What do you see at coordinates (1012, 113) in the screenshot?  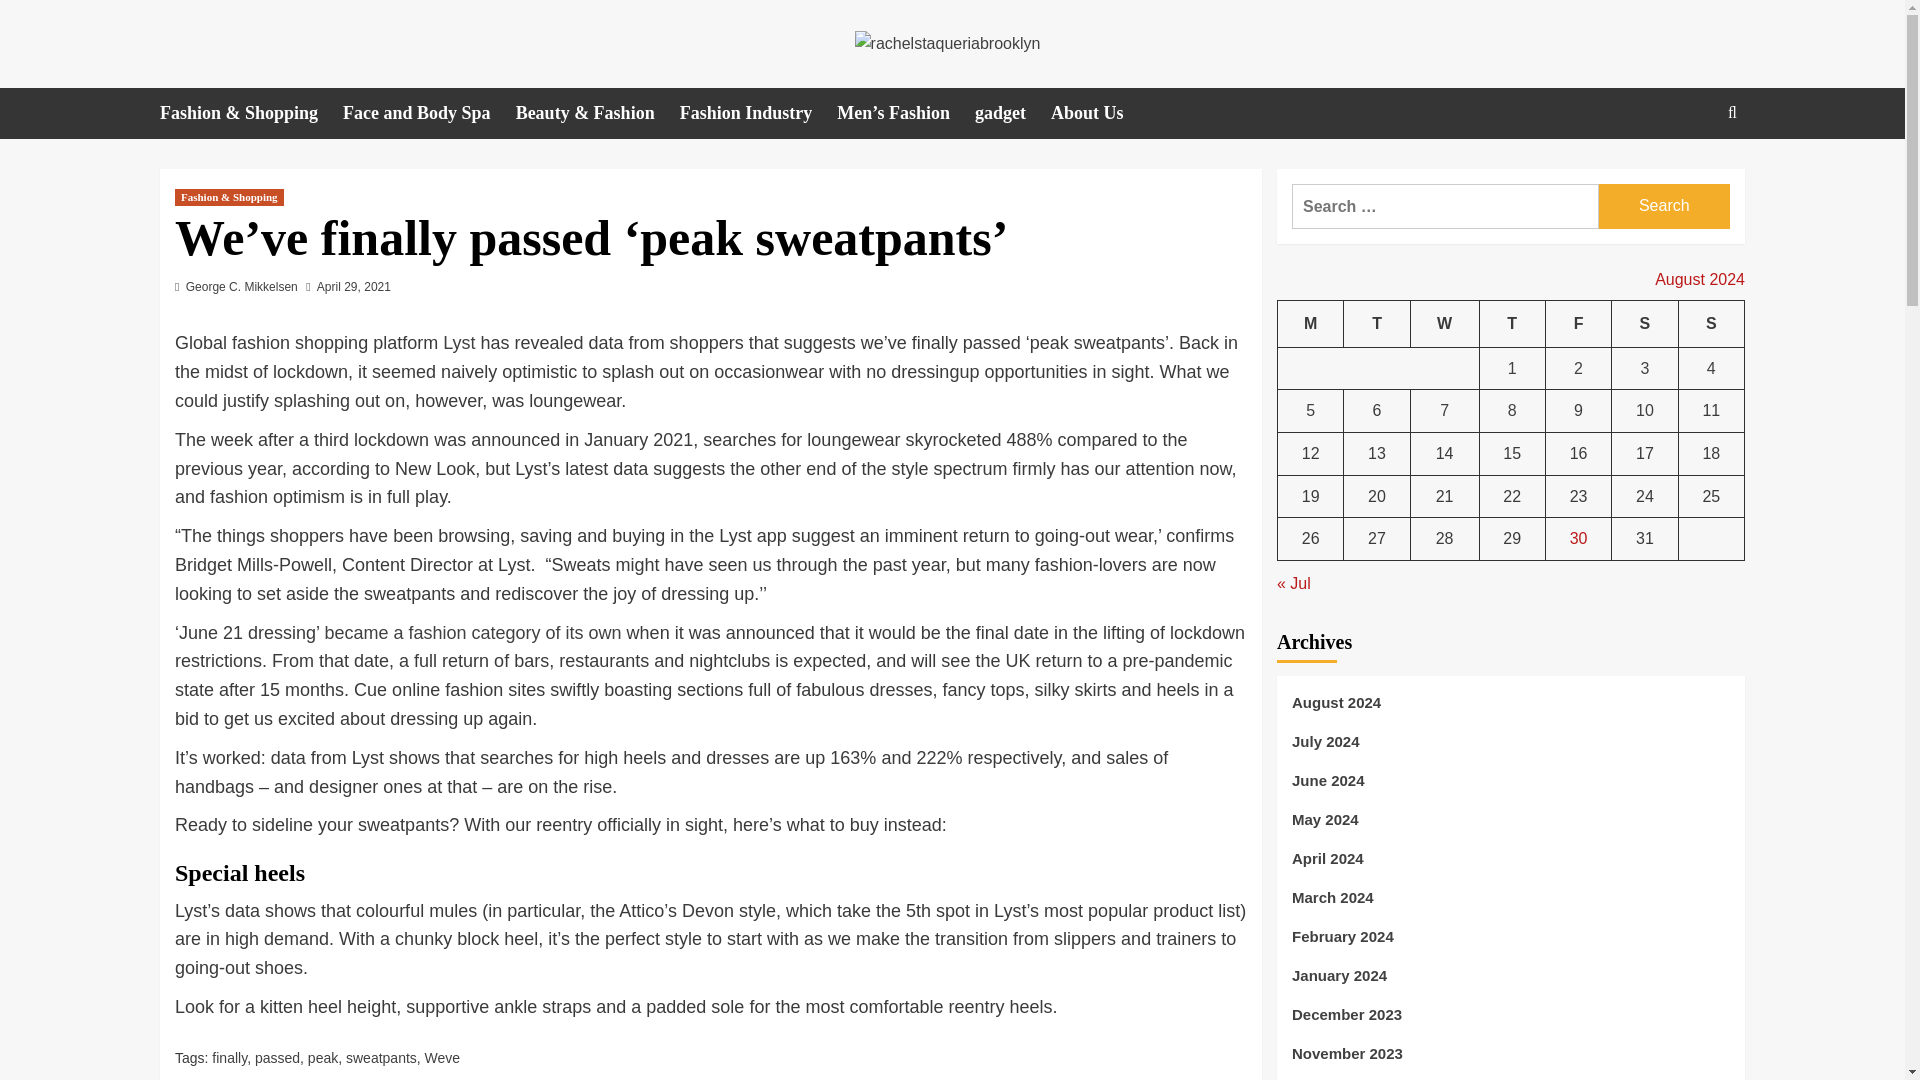 I see `gadget` at bounding box center [1012, 113].